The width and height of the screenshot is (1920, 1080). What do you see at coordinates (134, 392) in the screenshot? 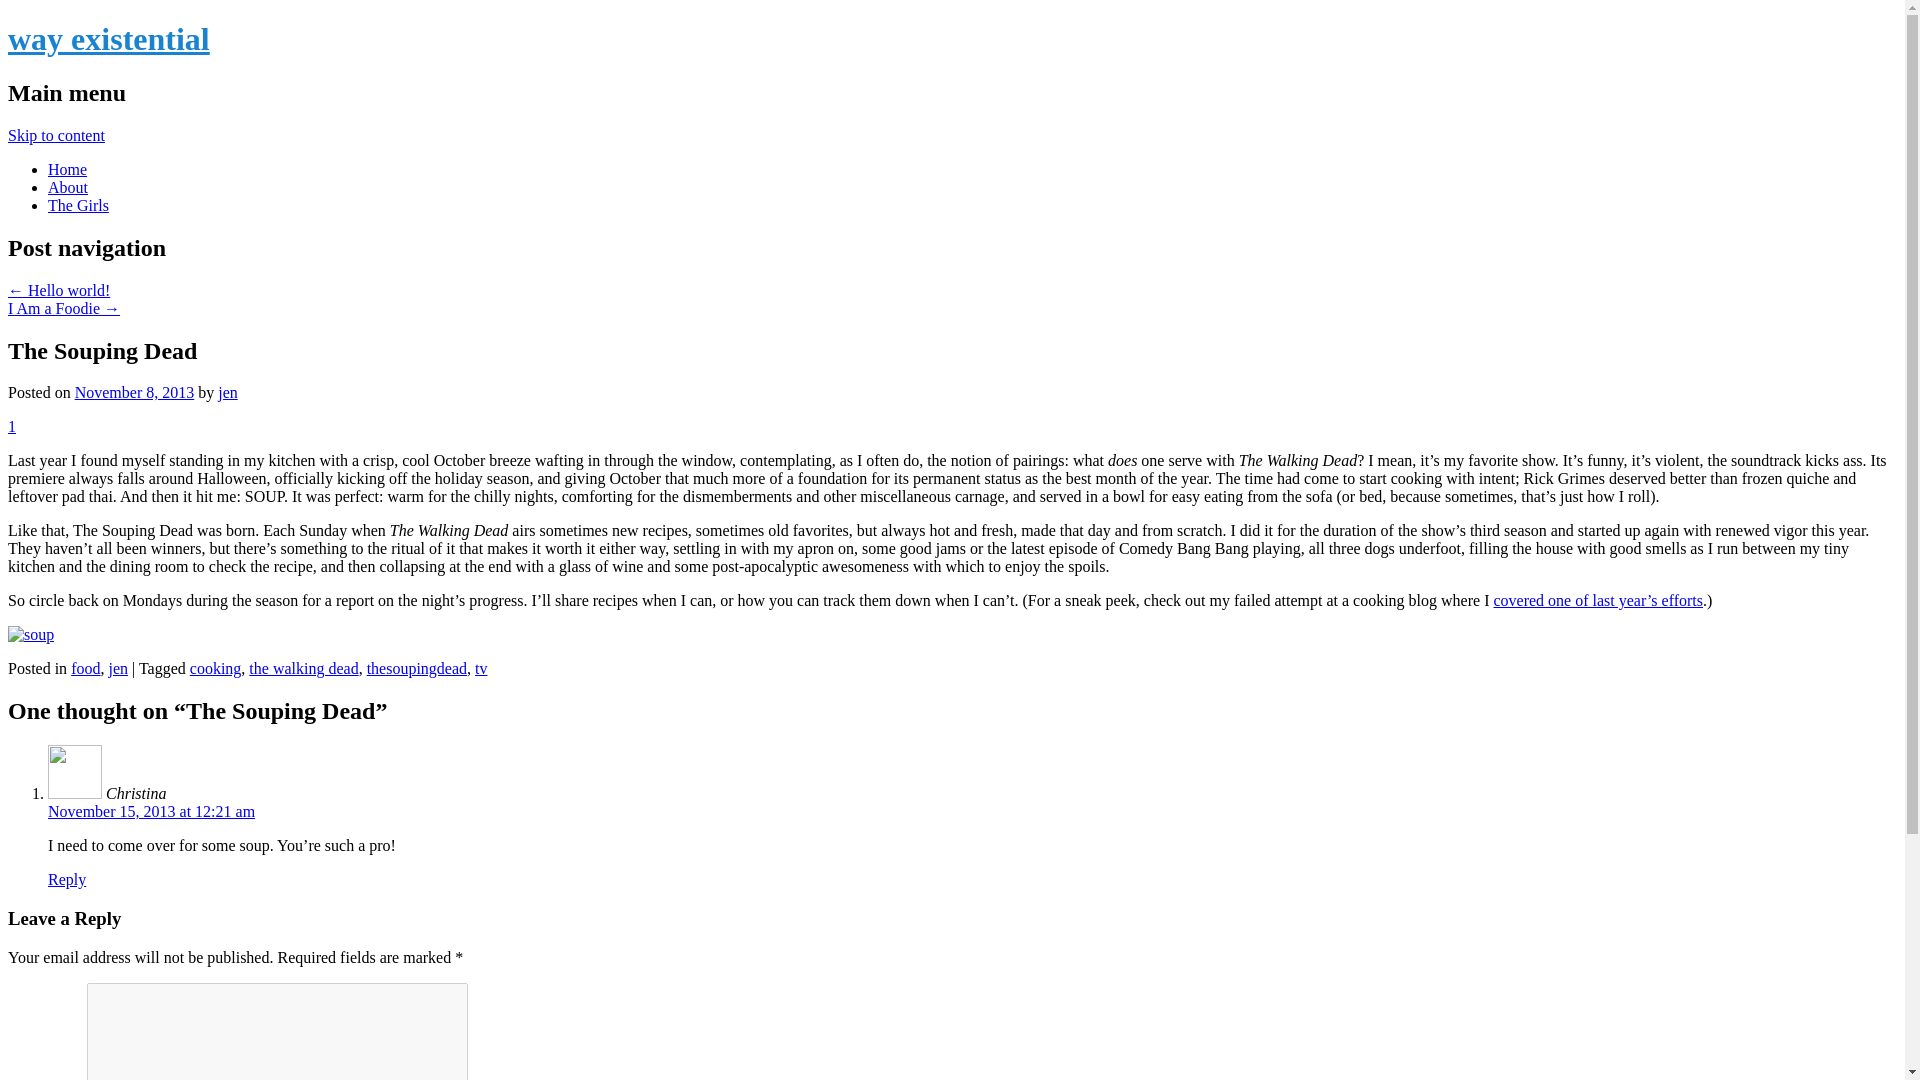
I see `November 8, 2013` at bounding box center [134, 392].